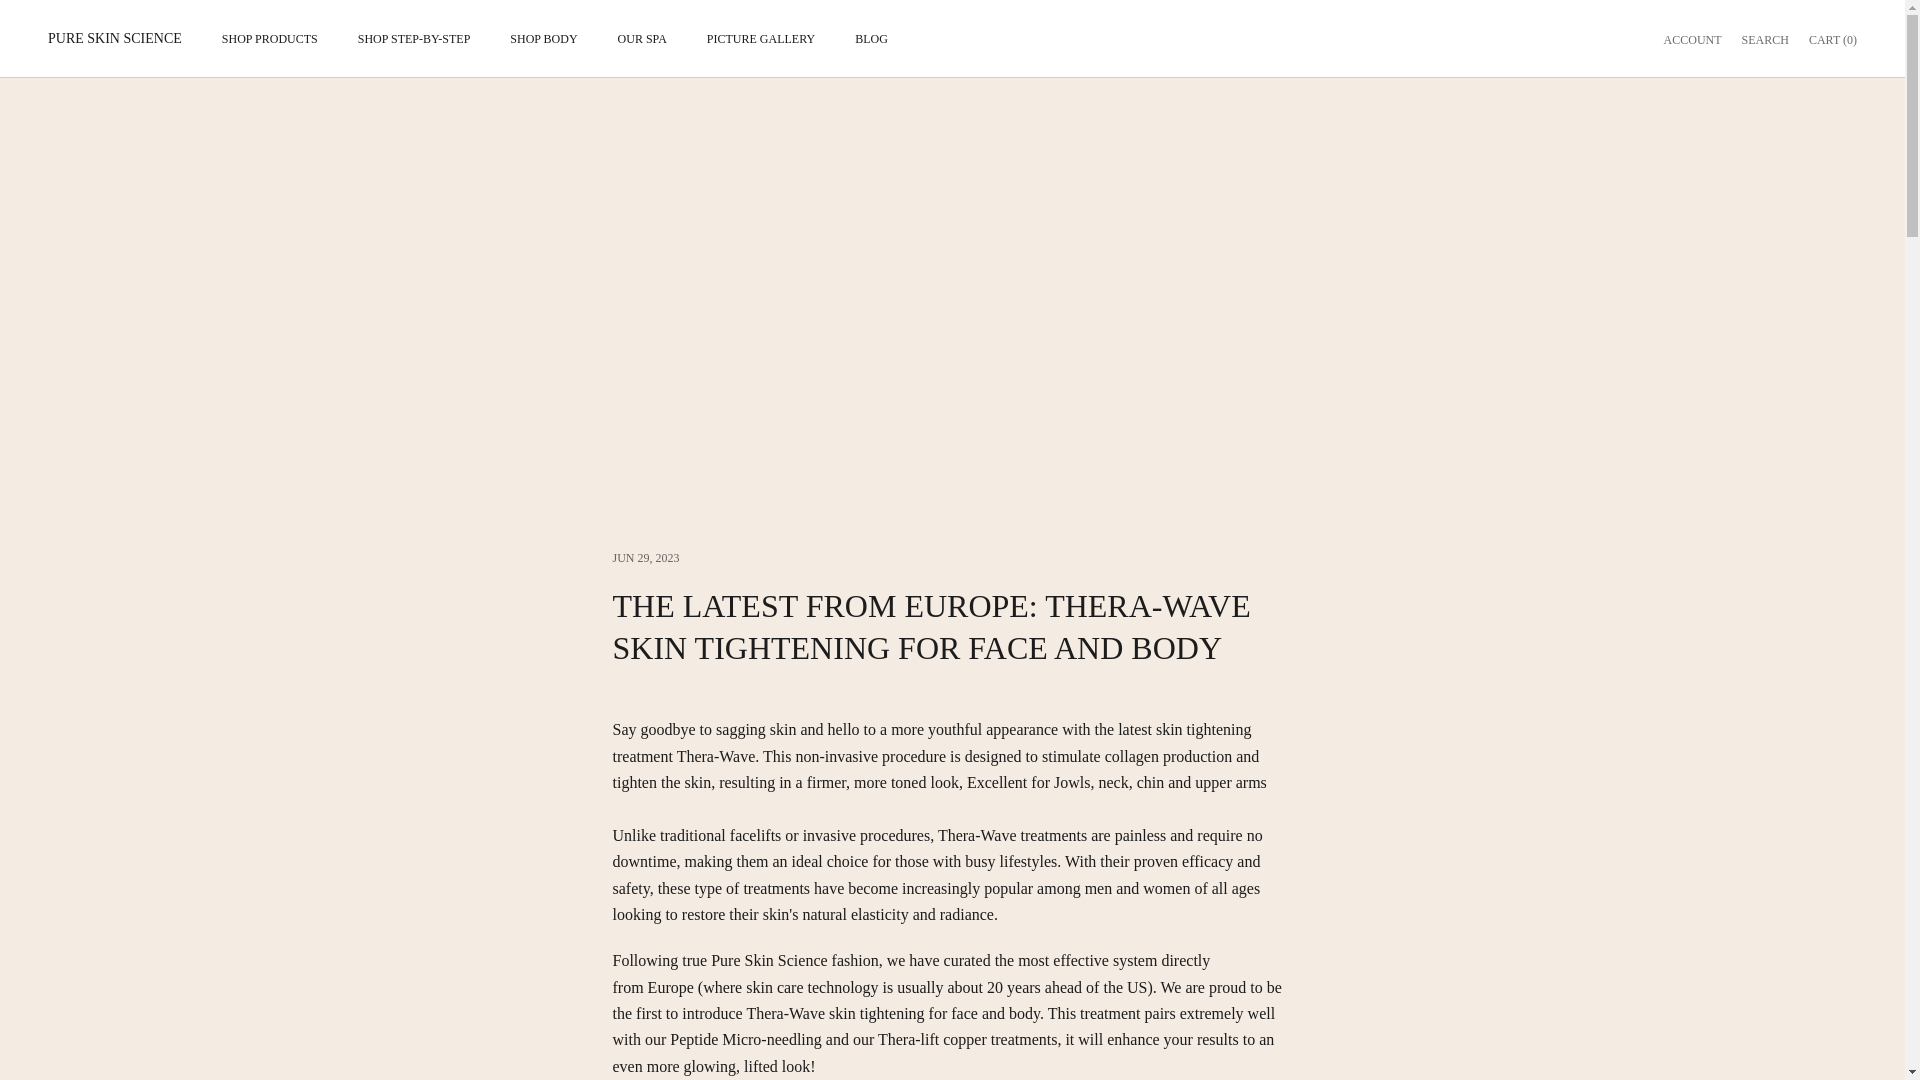 This screenshot has width=1920, height=1080. Describe the element at coordinates (544, 38) in the screenshot. I see `BLOG` at that location.